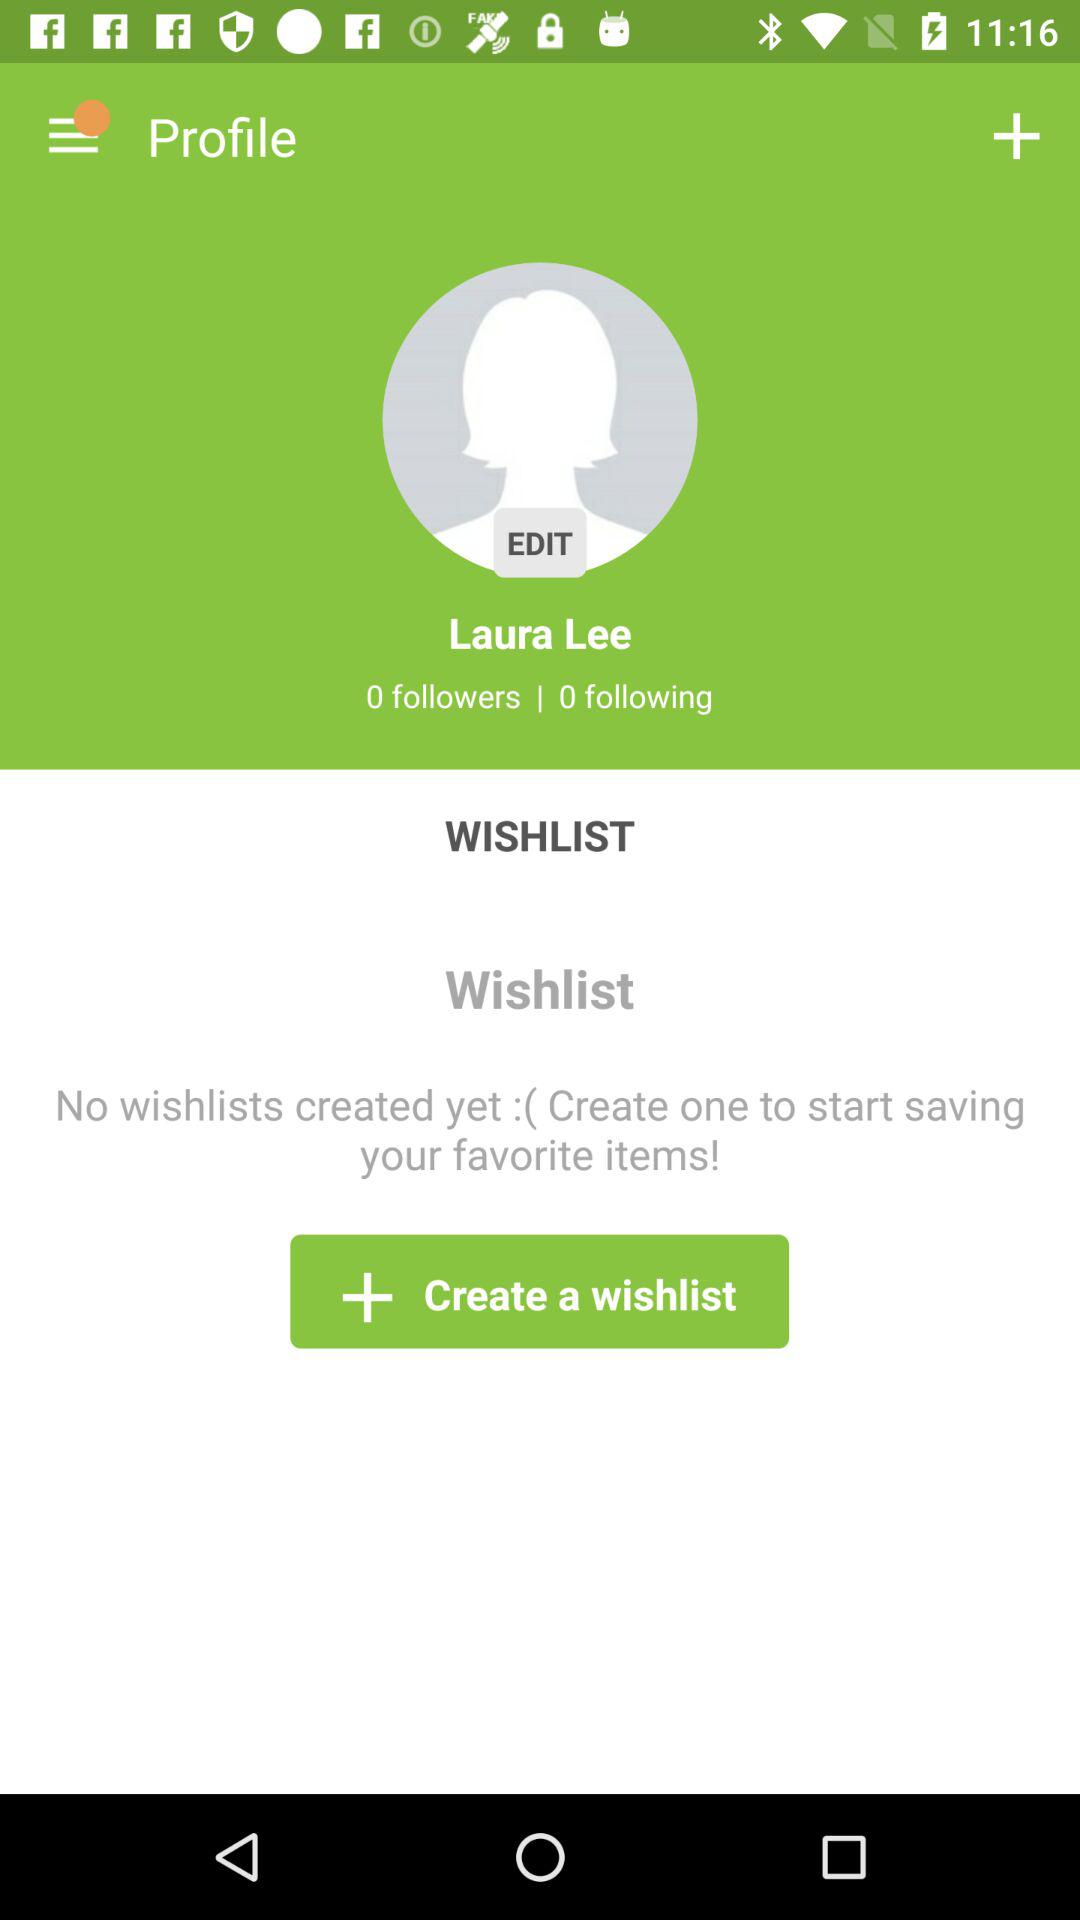 The image size is (1080, 1920). What do you see at coordinates (540, 695) in the screenshot?
I see `open icon below the laura lee item` at bounding box center [540, 695].